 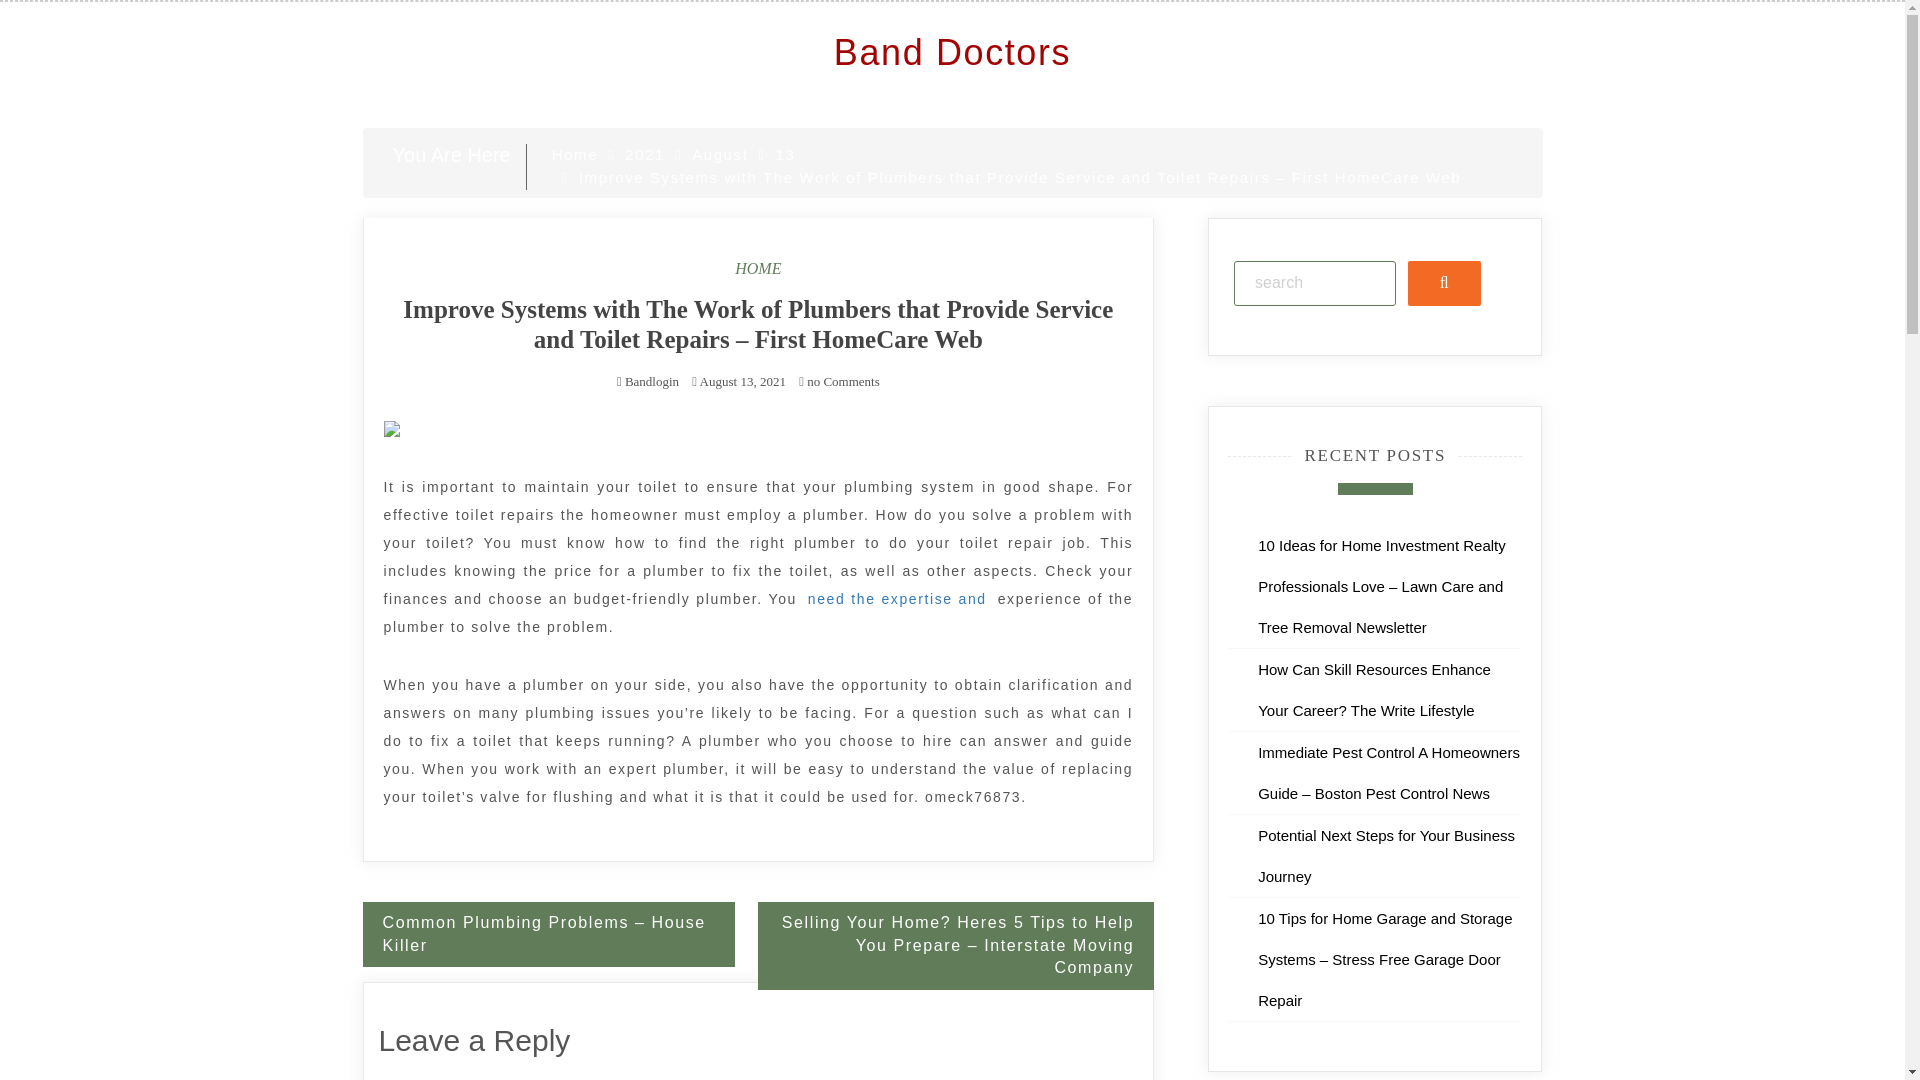 What do you see at coordinates (1386, 856) in the screenshot?
I see `Potential Next Steps for Your Business Journey` at bounding box center [1386, 856].